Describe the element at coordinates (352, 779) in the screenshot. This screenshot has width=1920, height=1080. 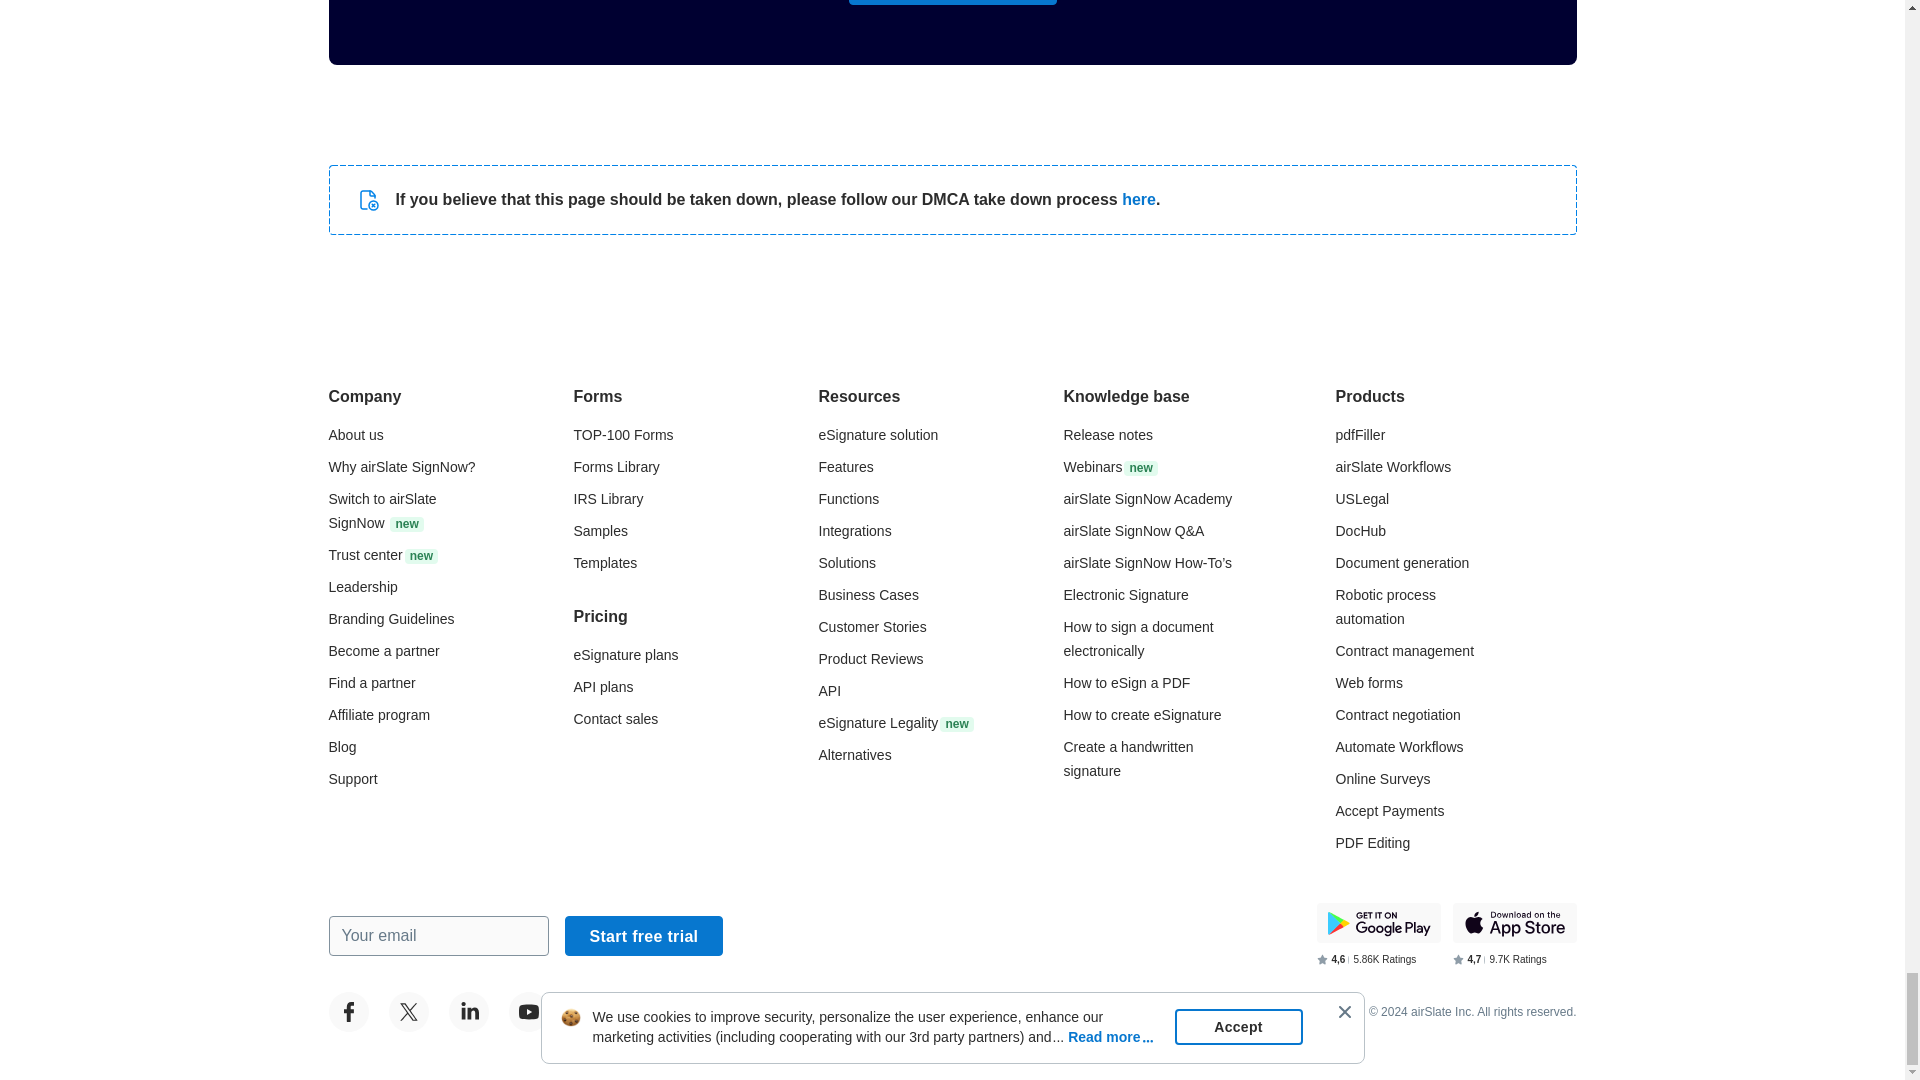
I see `Go to the support center` at that location.